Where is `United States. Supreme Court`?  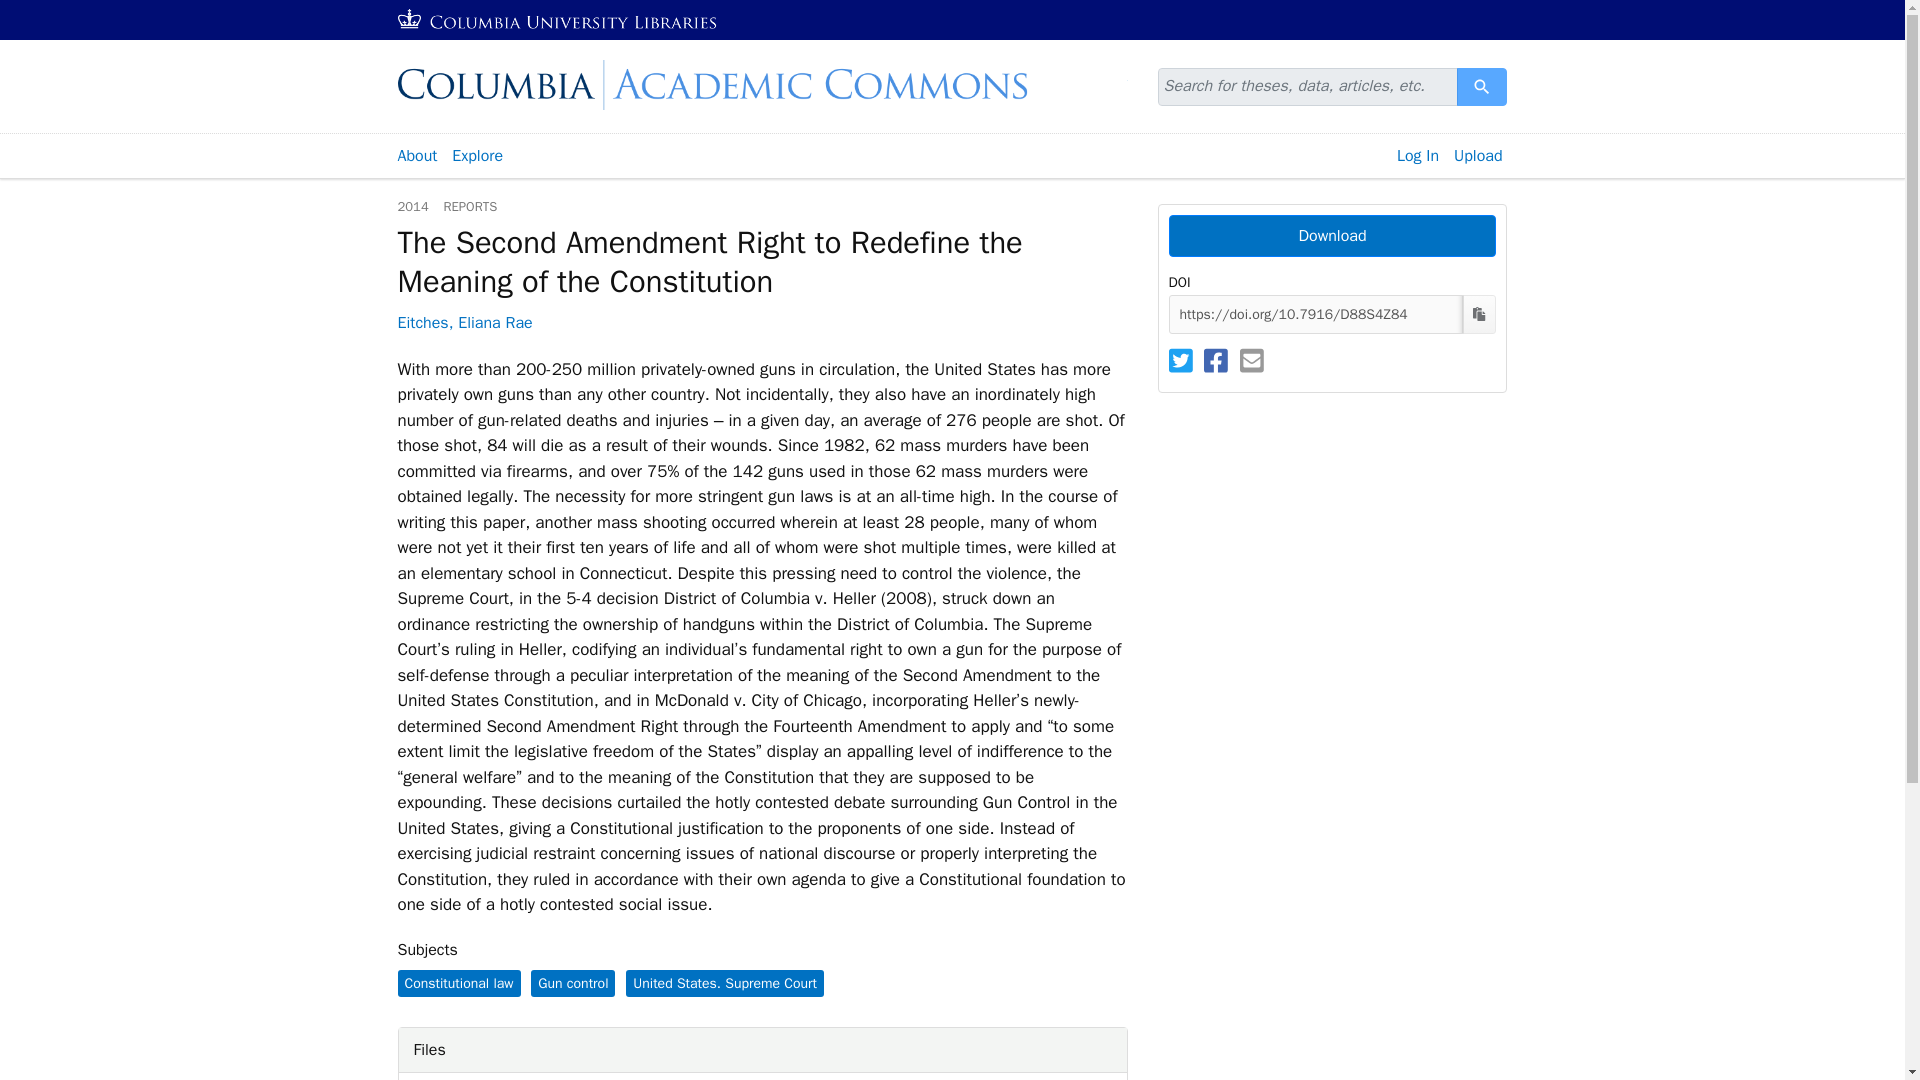
United States. Supreme Court is located at coordinates (724, 982).